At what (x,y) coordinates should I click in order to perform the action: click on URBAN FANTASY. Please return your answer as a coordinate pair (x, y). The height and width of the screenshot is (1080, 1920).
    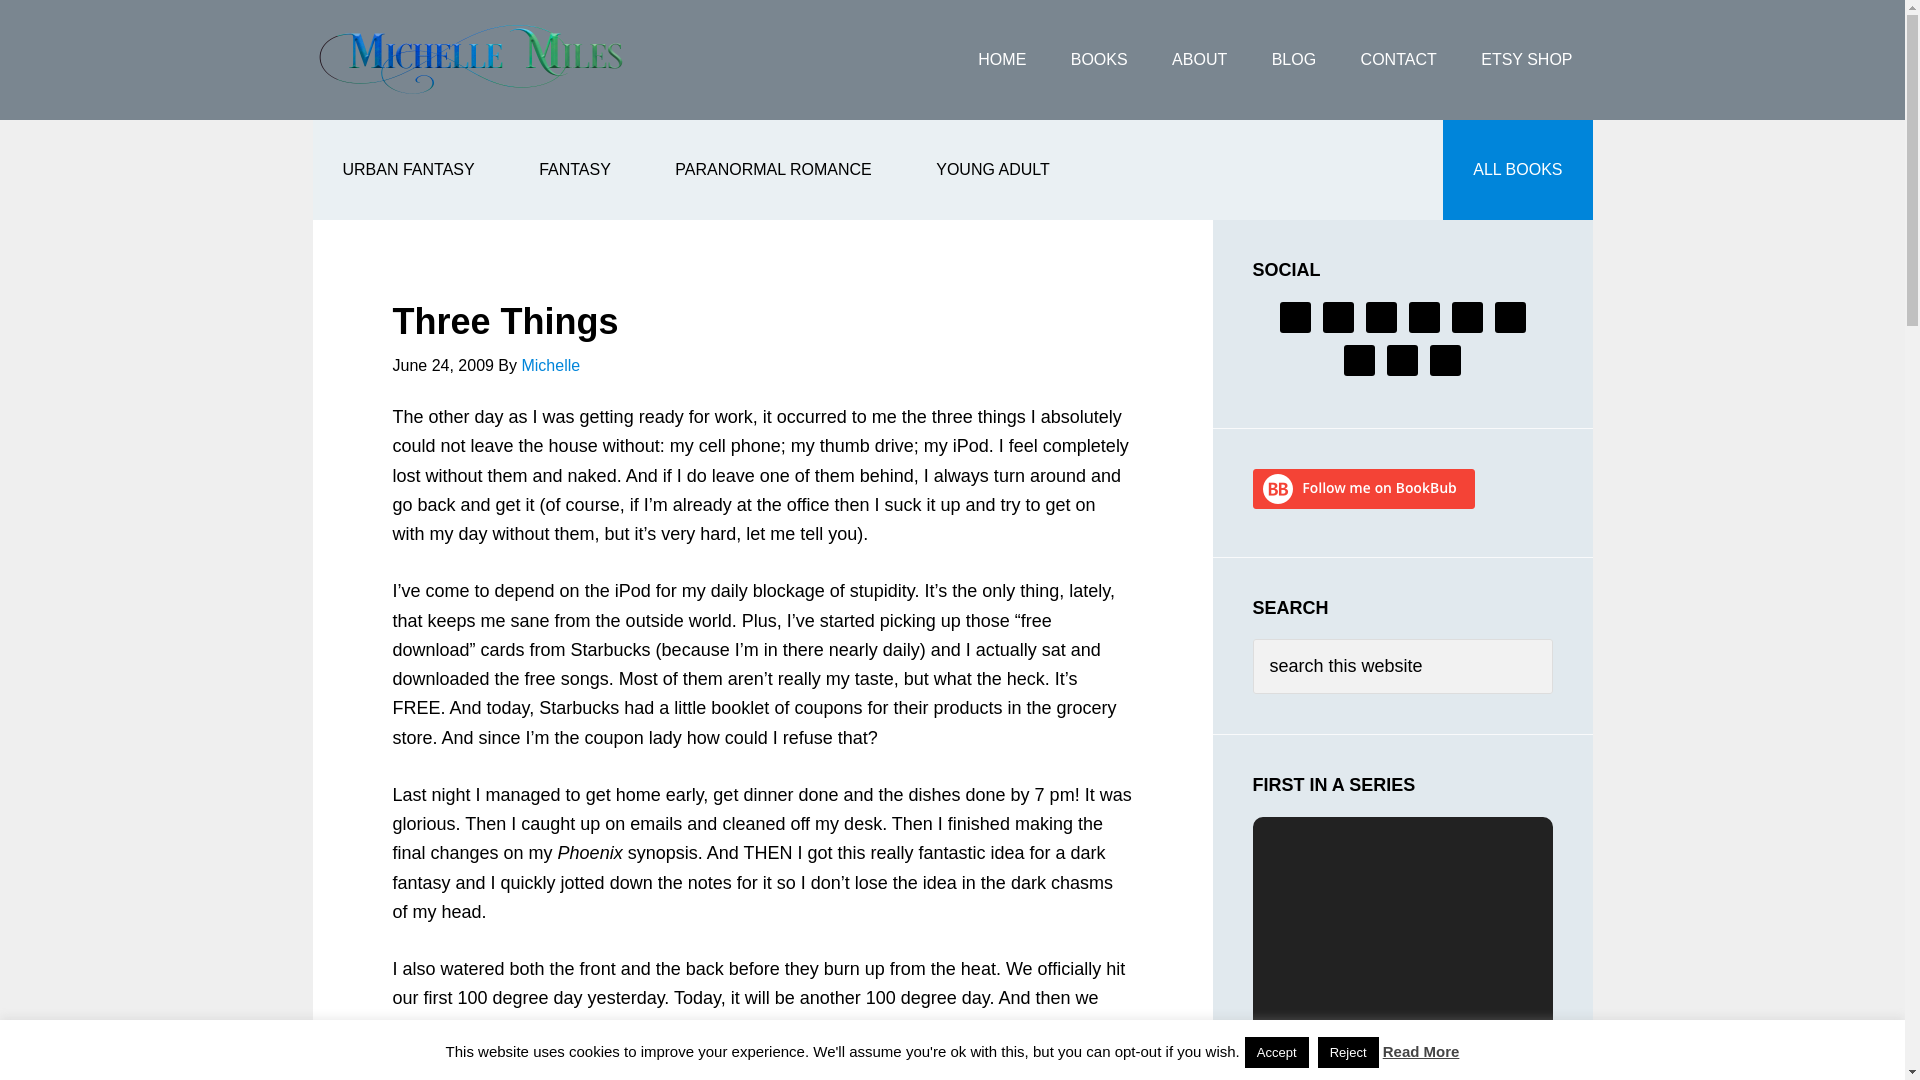
    Looking at the image, I should click on (407, 170).